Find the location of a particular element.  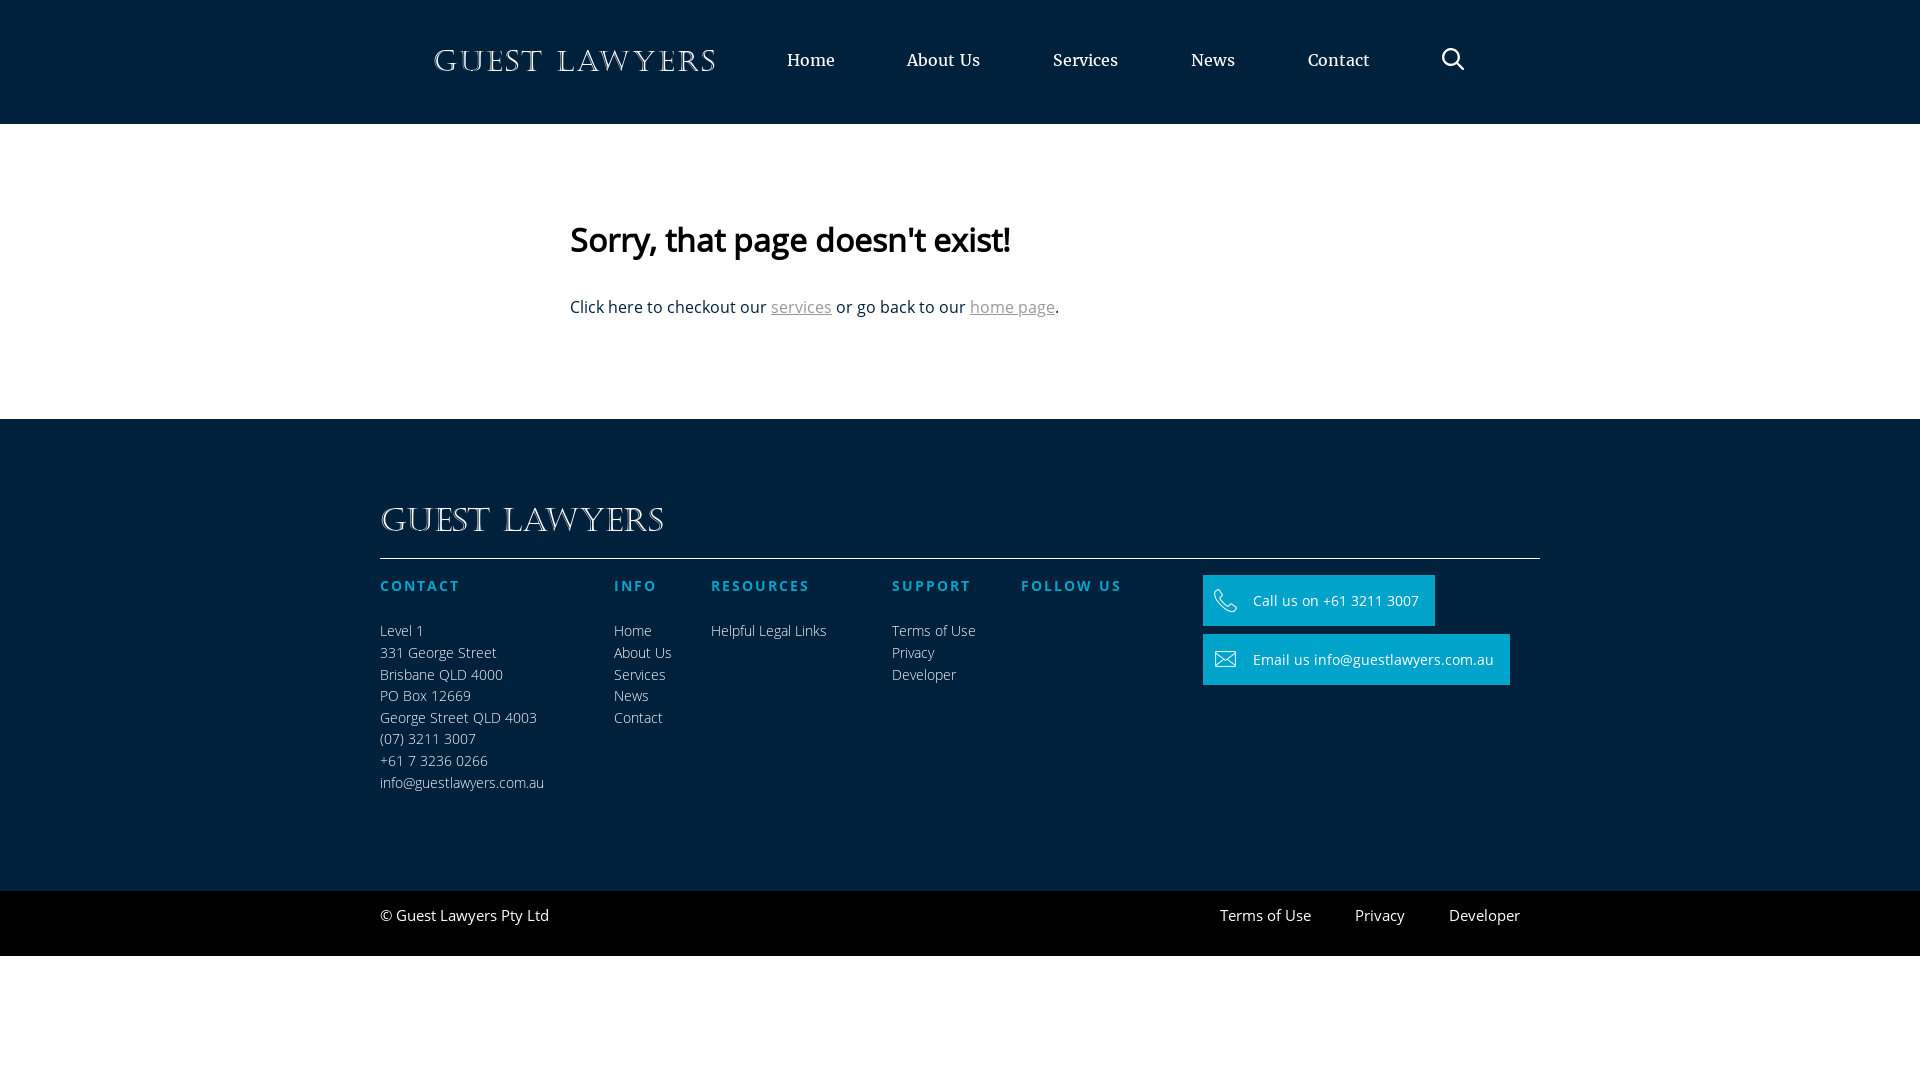

Home is located at coordinates (633, 631).